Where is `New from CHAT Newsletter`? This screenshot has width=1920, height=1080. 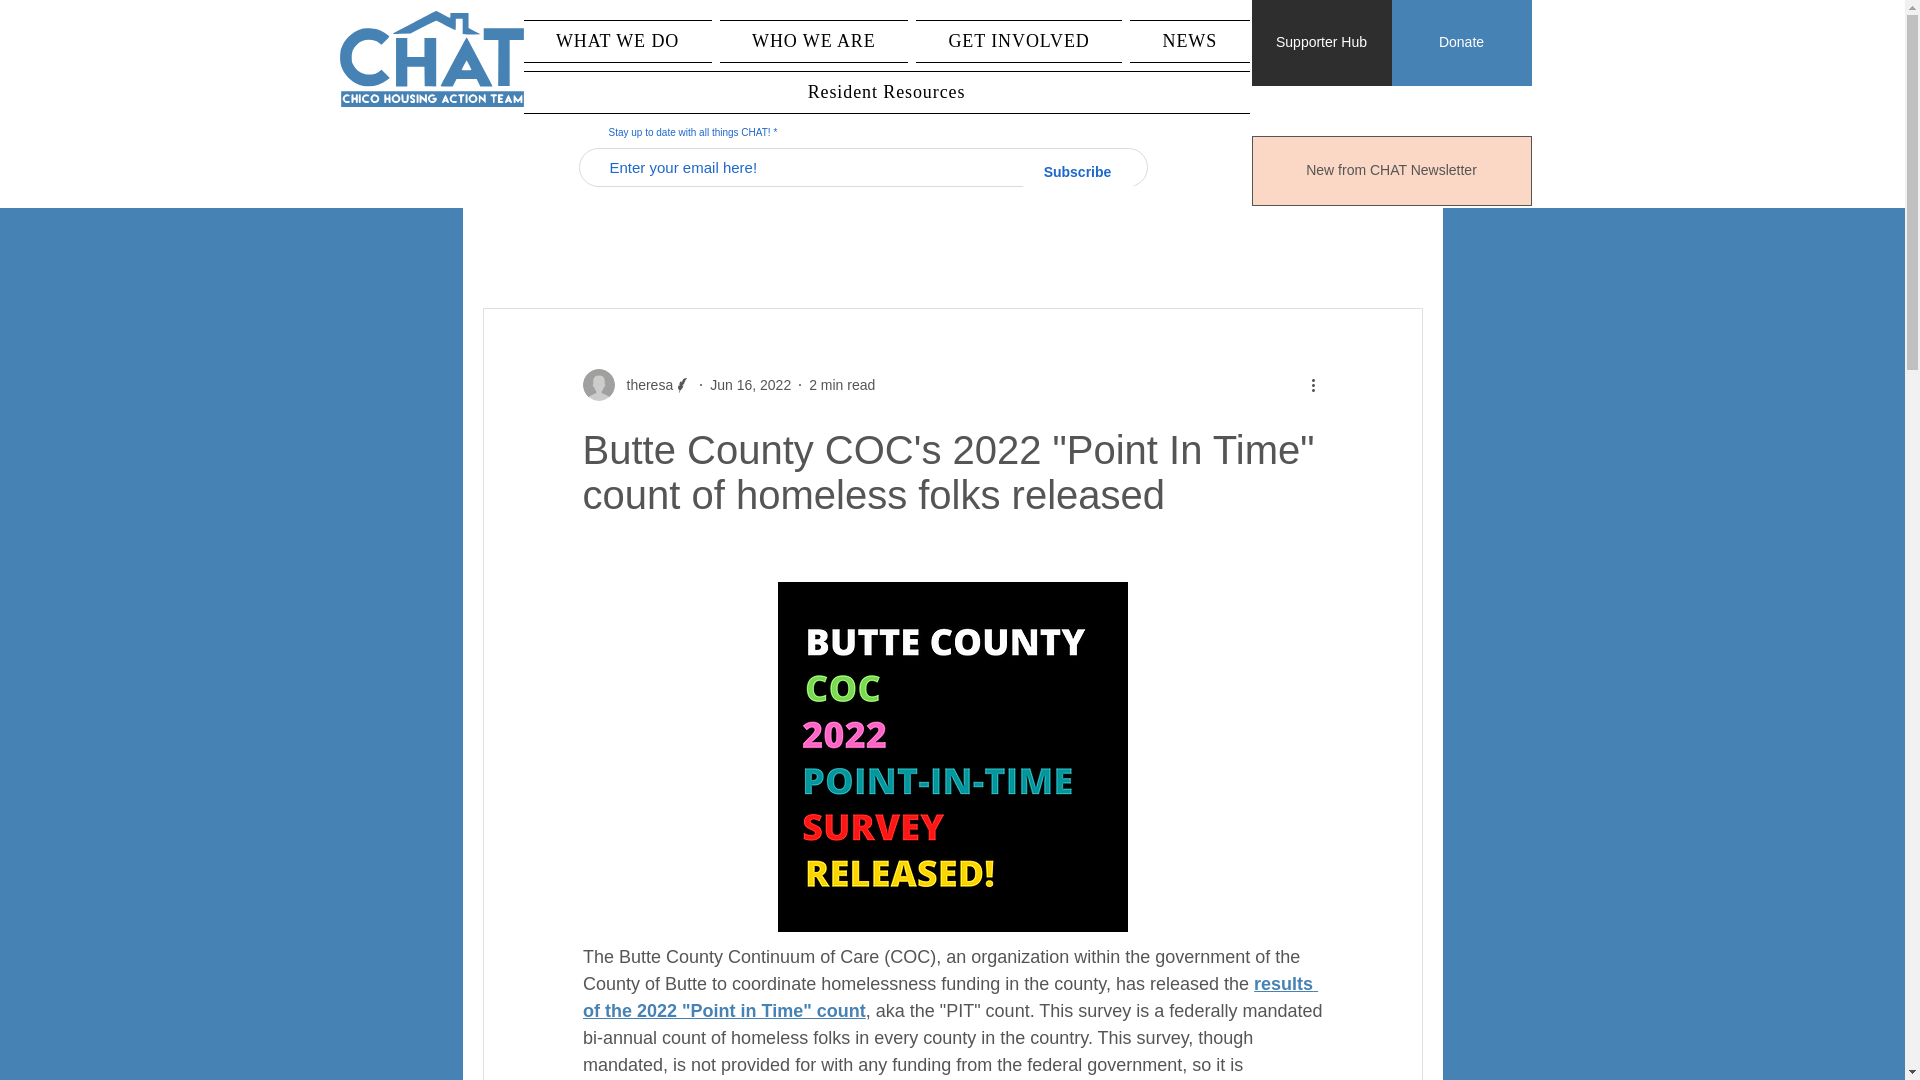
New from CHAT Newsletter is located at coordinates (1392, 171).